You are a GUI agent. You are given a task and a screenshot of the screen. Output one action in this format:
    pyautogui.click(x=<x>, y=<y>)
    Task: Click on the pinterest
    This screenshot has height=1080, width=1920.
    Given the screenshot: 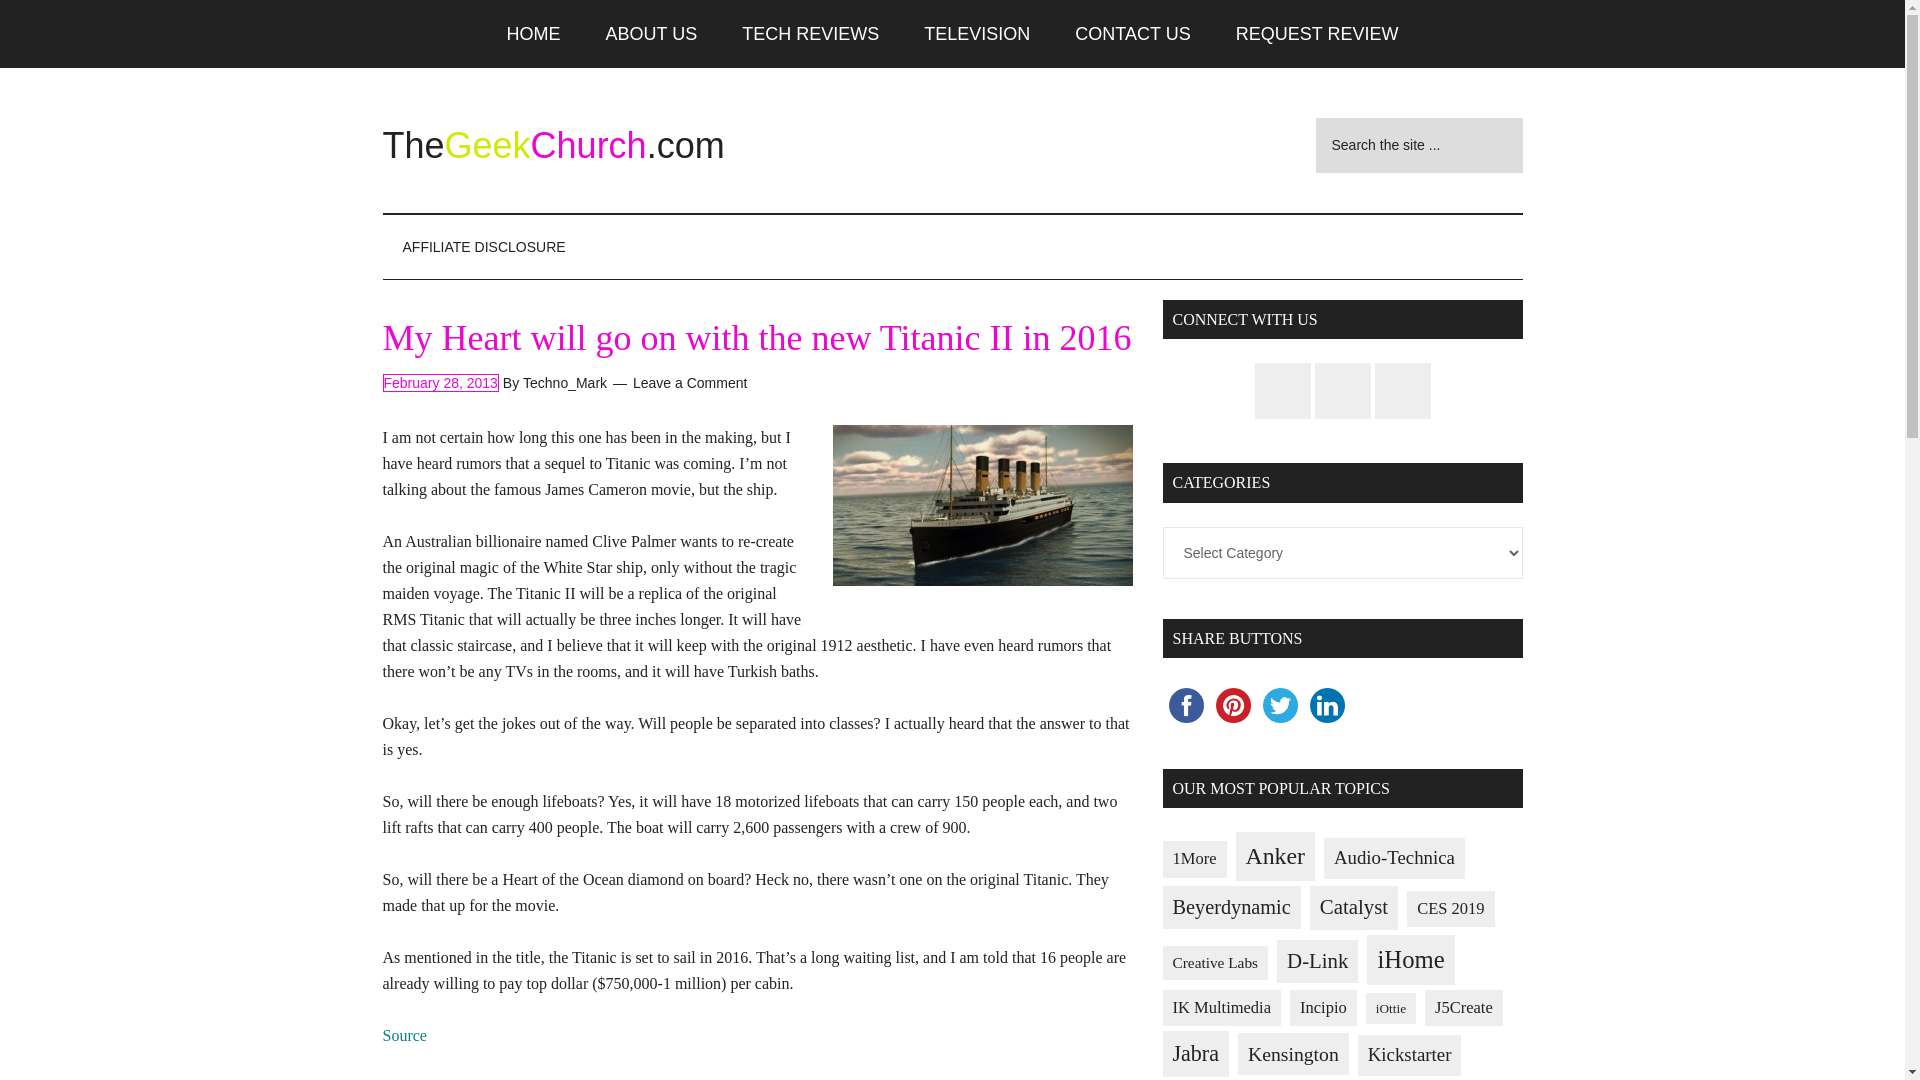 What is the action you would take?
    pyautogui.click(x=1233, y=705)
    